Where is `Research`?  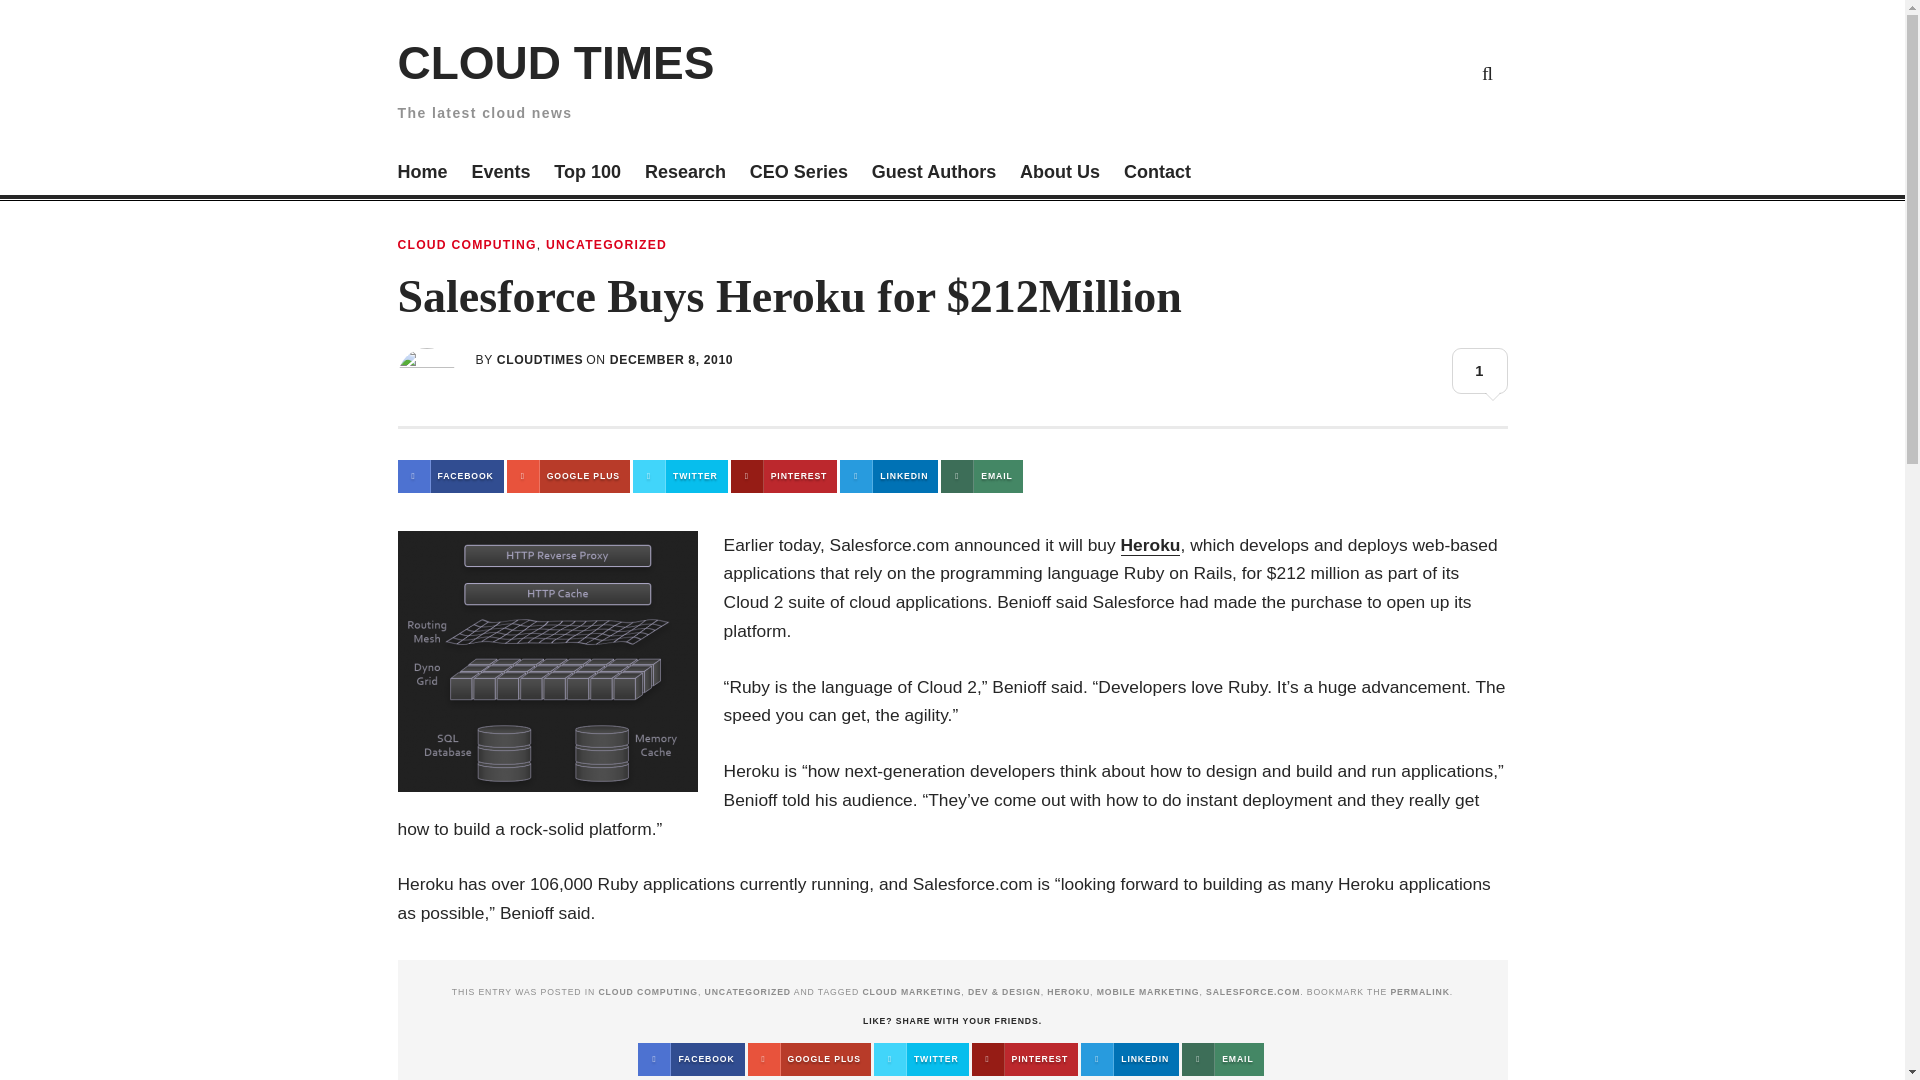
Research is located at coordinates (685, 174).